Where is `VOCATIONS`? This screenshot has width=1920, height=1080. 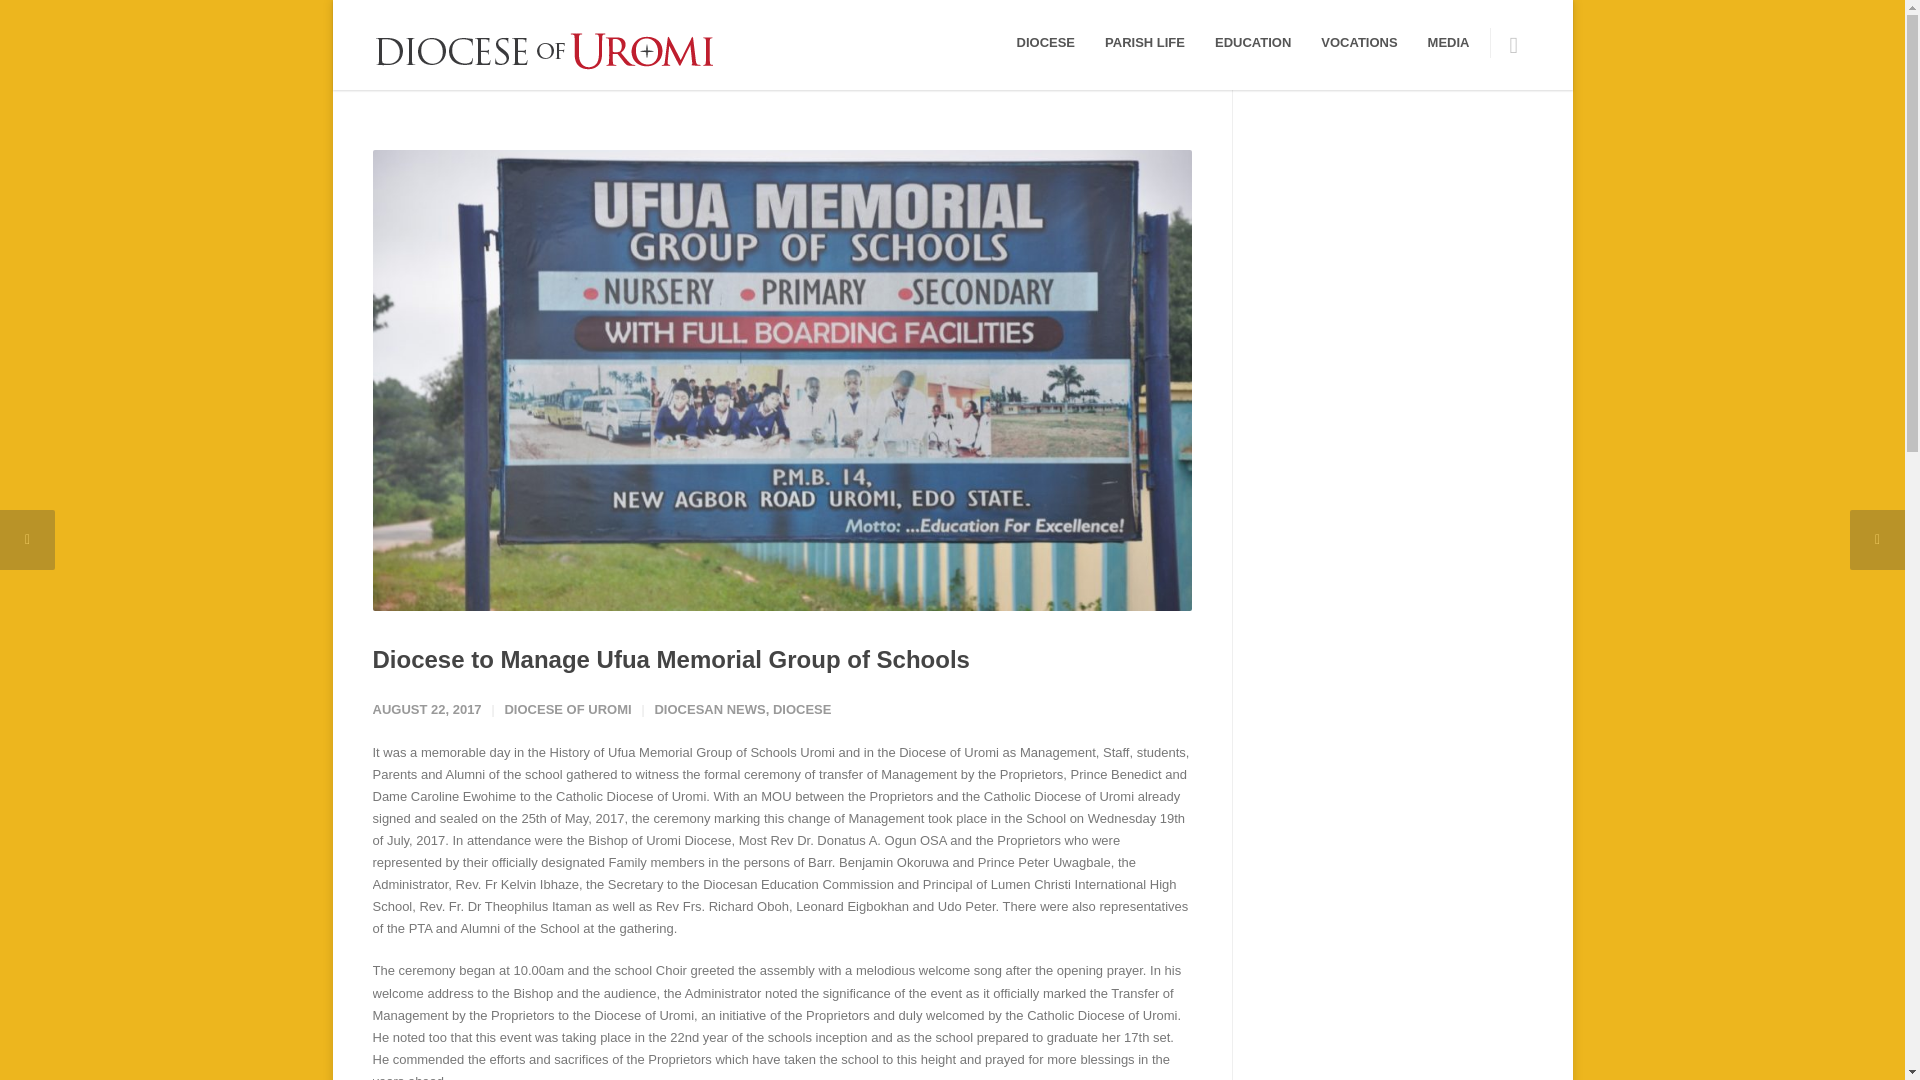
VOCATIONS is located at coordinates (1358, 42).